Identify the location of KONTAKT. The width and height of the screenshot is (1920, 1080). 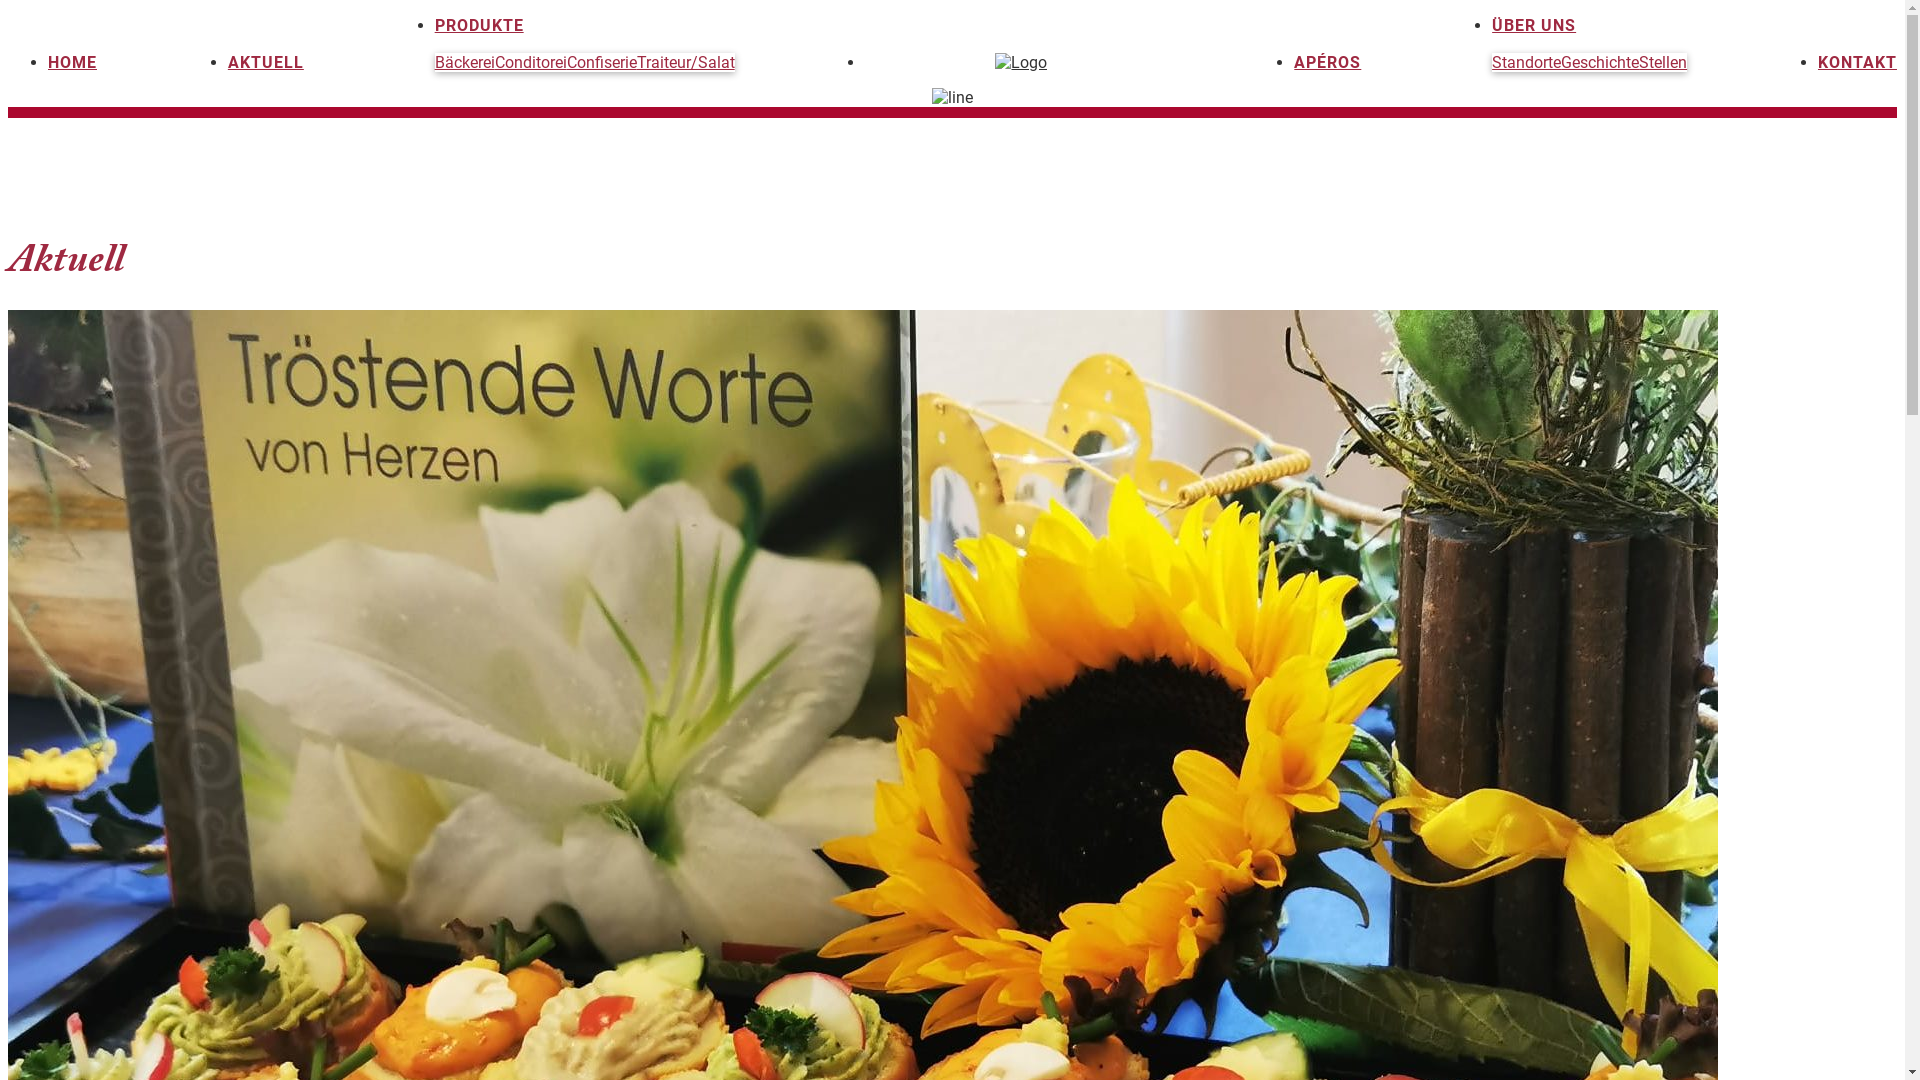
(1858, 62).